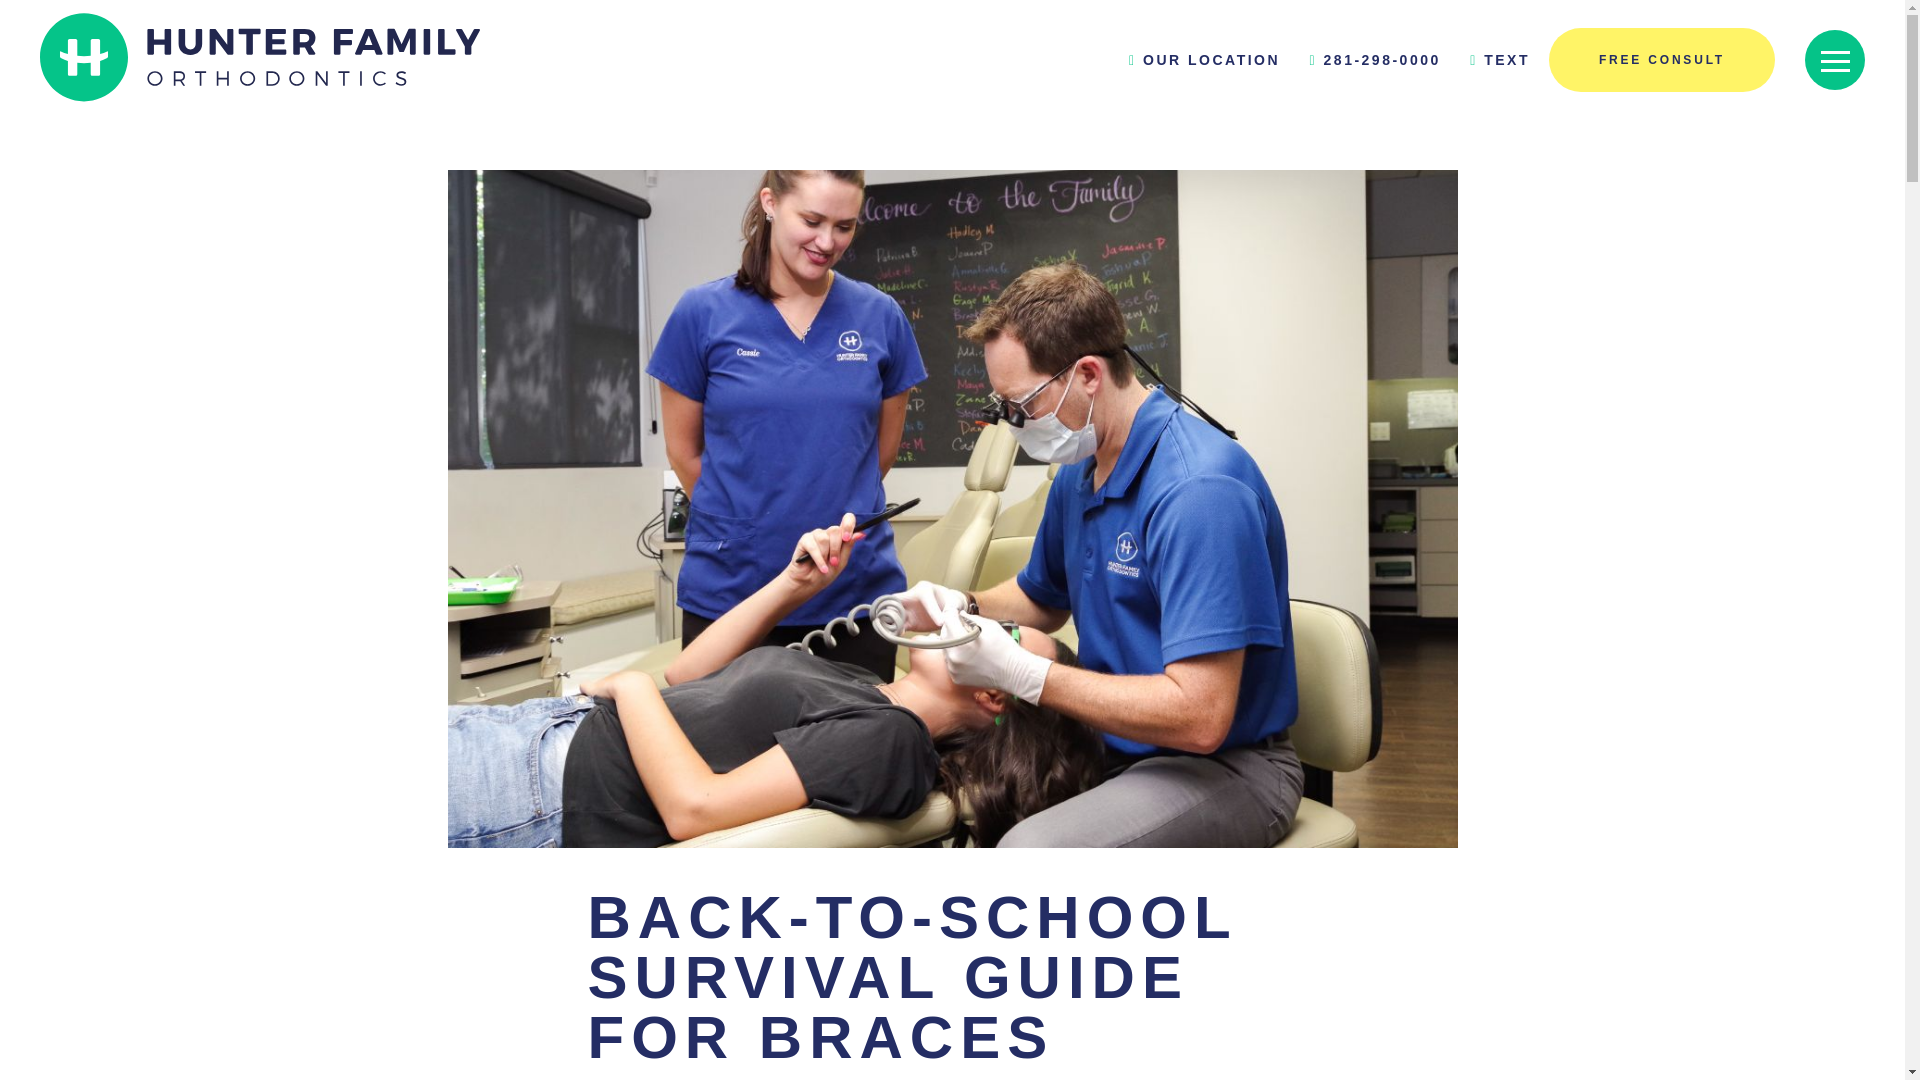 This screenshot has width=1920, height=1080. Describe the element at coordinates (1192, 60) in the screenshot. I see `OUR LOCATION` at that location.